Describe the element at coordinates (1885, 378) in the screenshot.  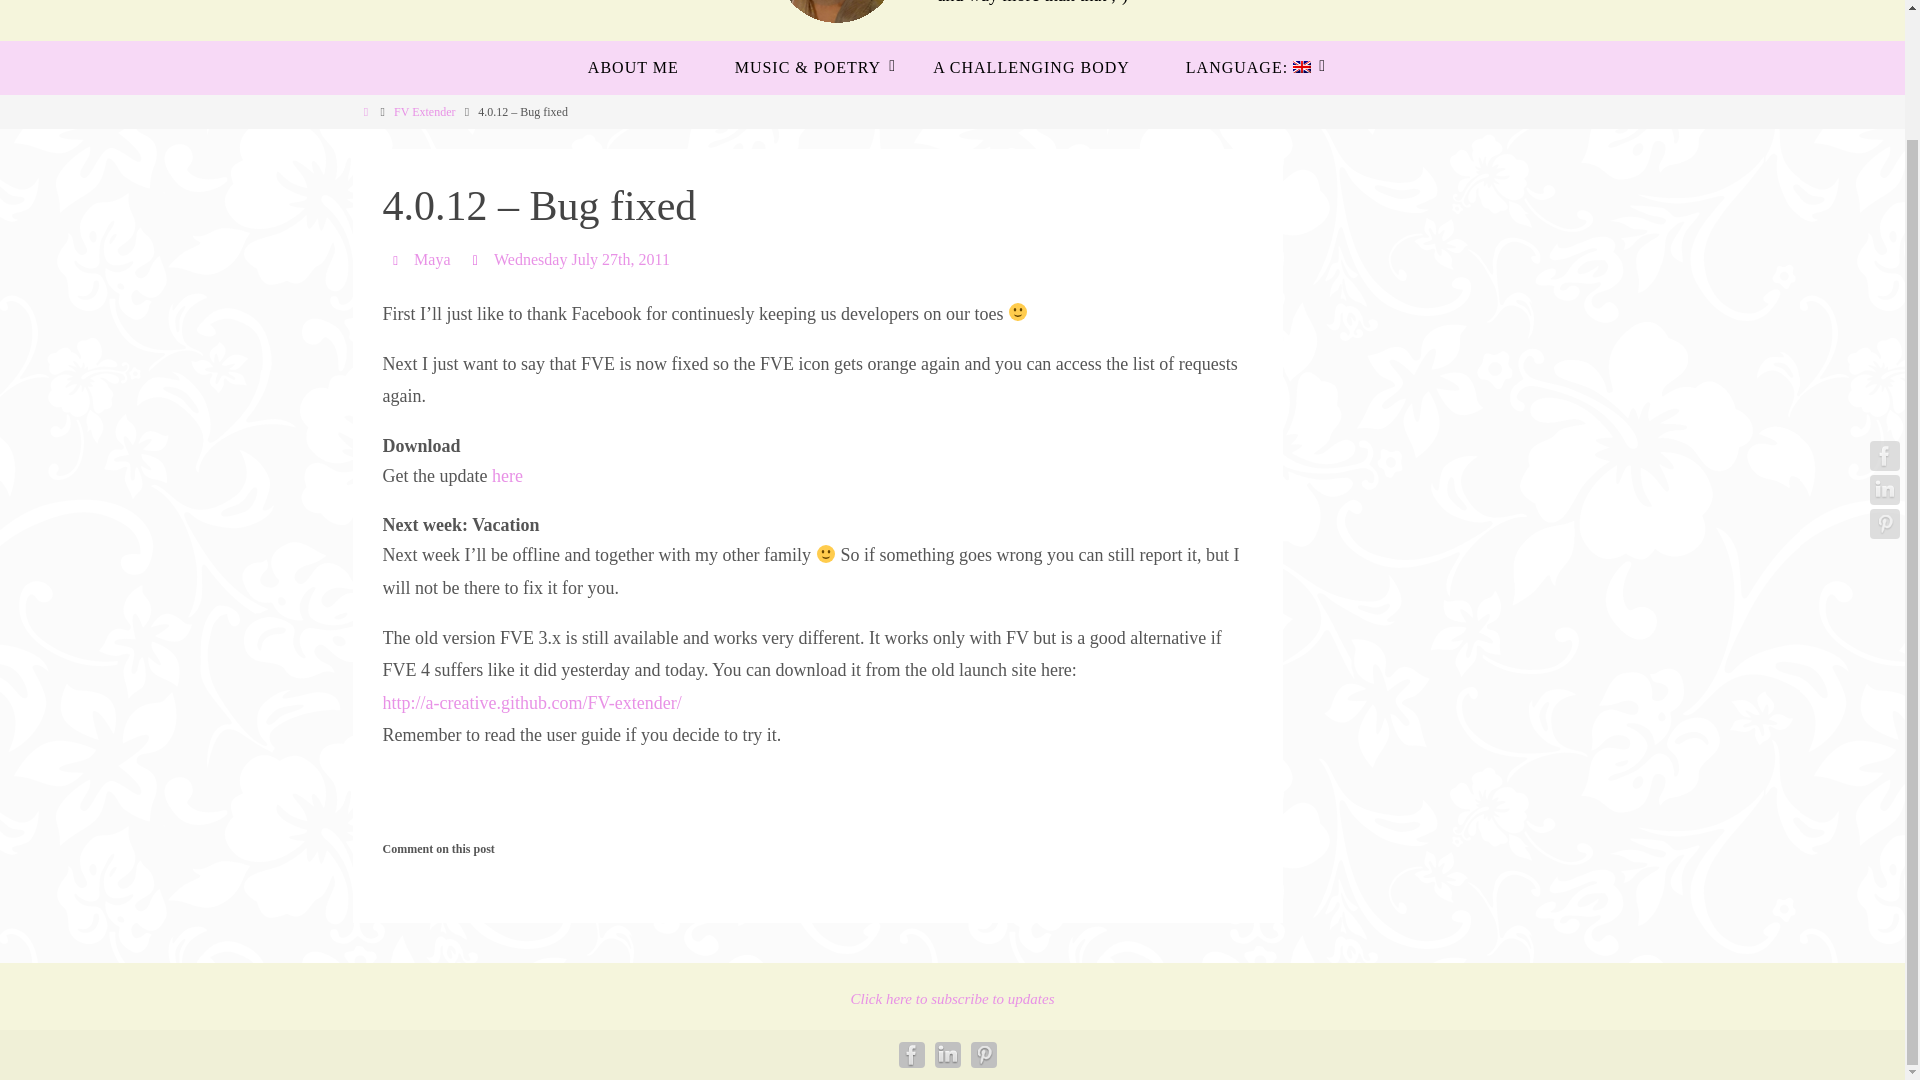
I see `Pinterest` at that location.